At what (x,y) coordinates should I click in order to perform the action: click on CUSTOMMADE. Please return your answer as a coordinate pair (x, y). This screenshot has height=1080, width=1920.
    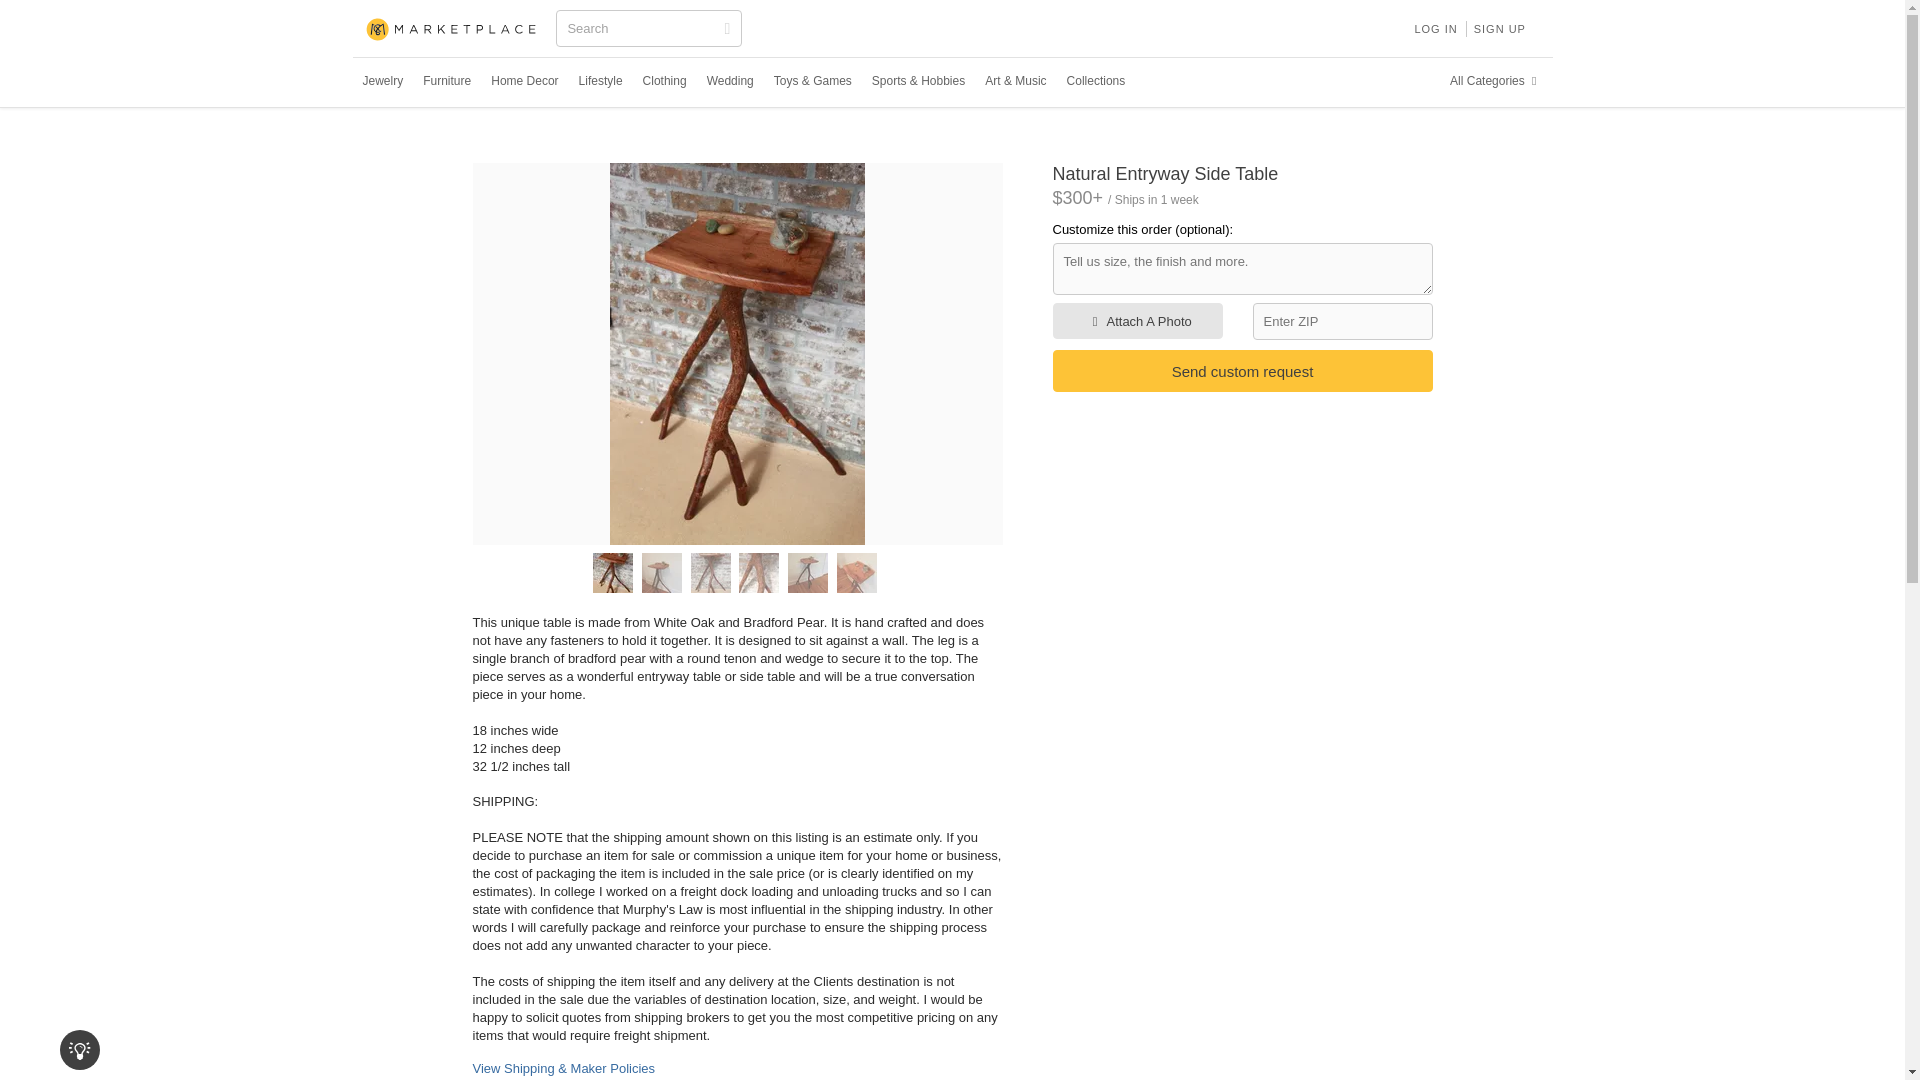
    Looking at the image, I should click on (452, 30).